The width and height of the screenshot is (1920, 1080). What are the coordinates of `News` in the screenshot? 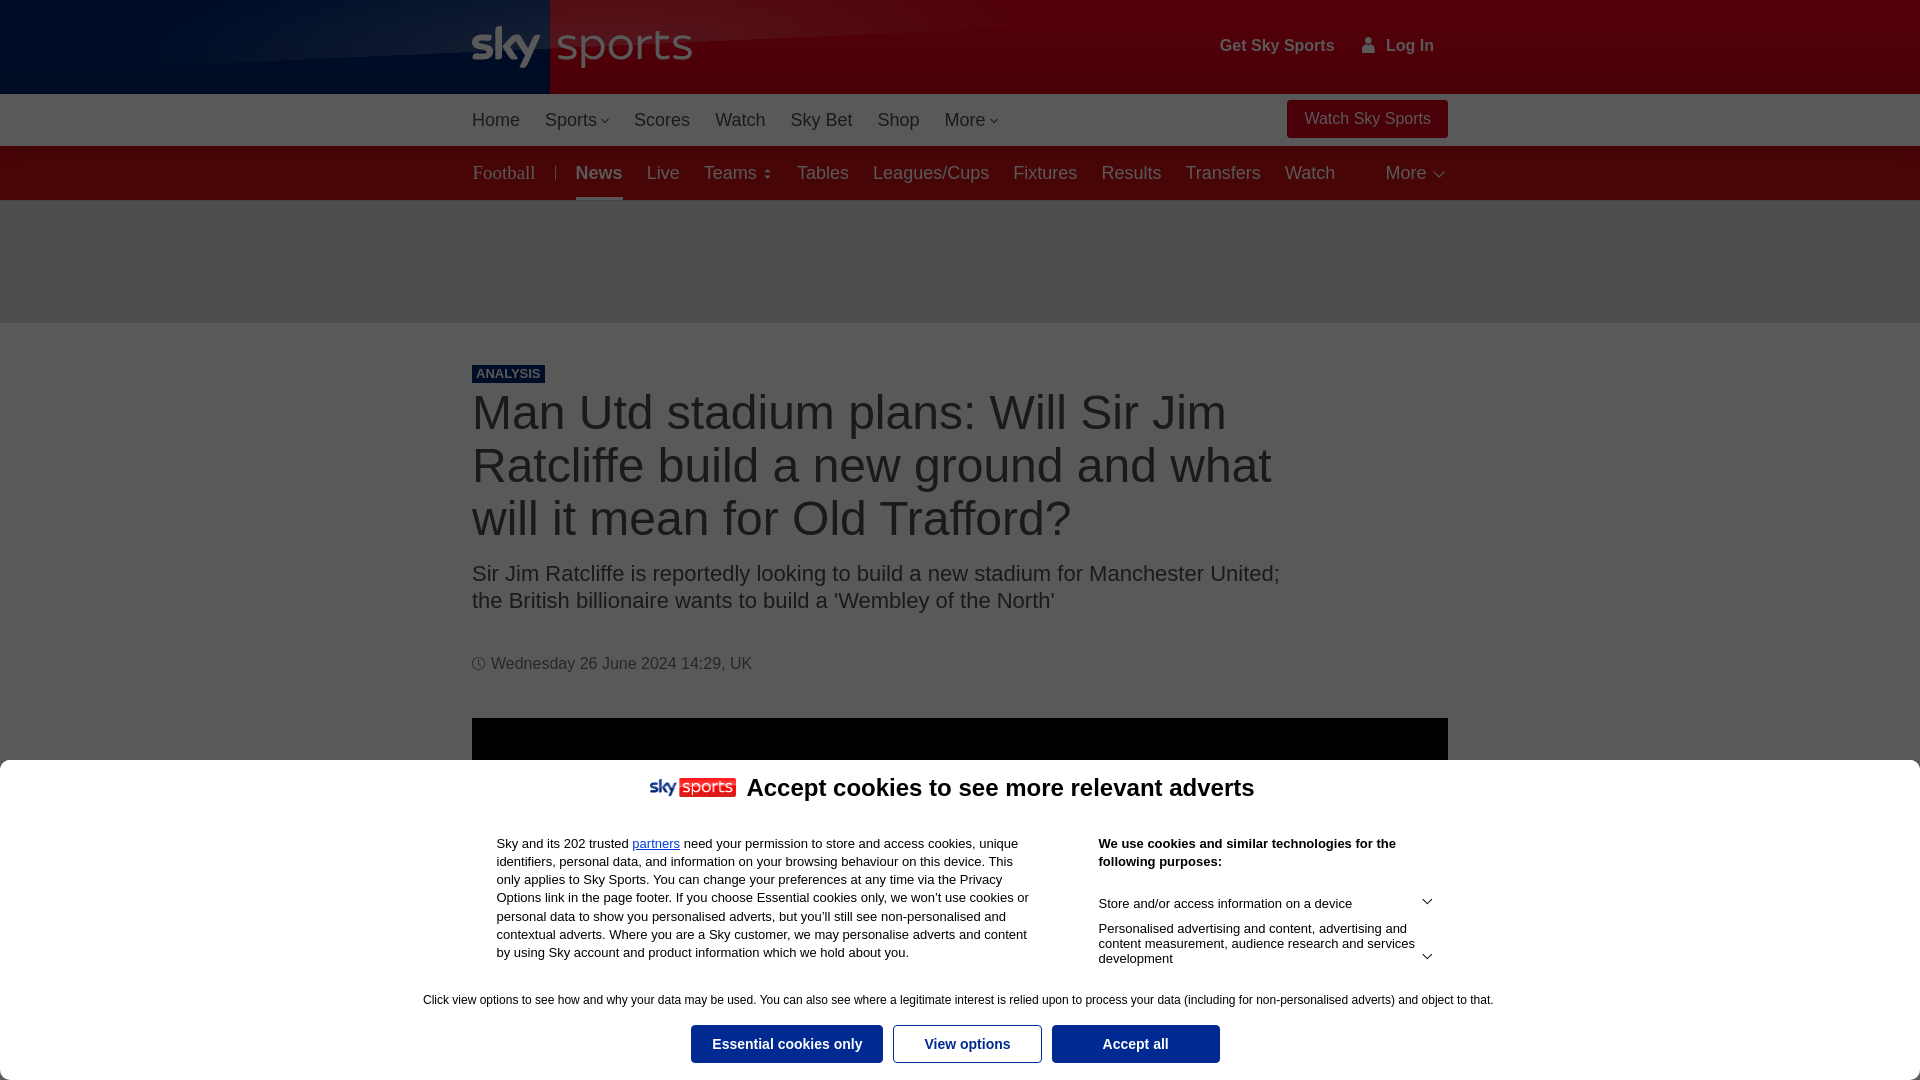 It's located at (596, 172).